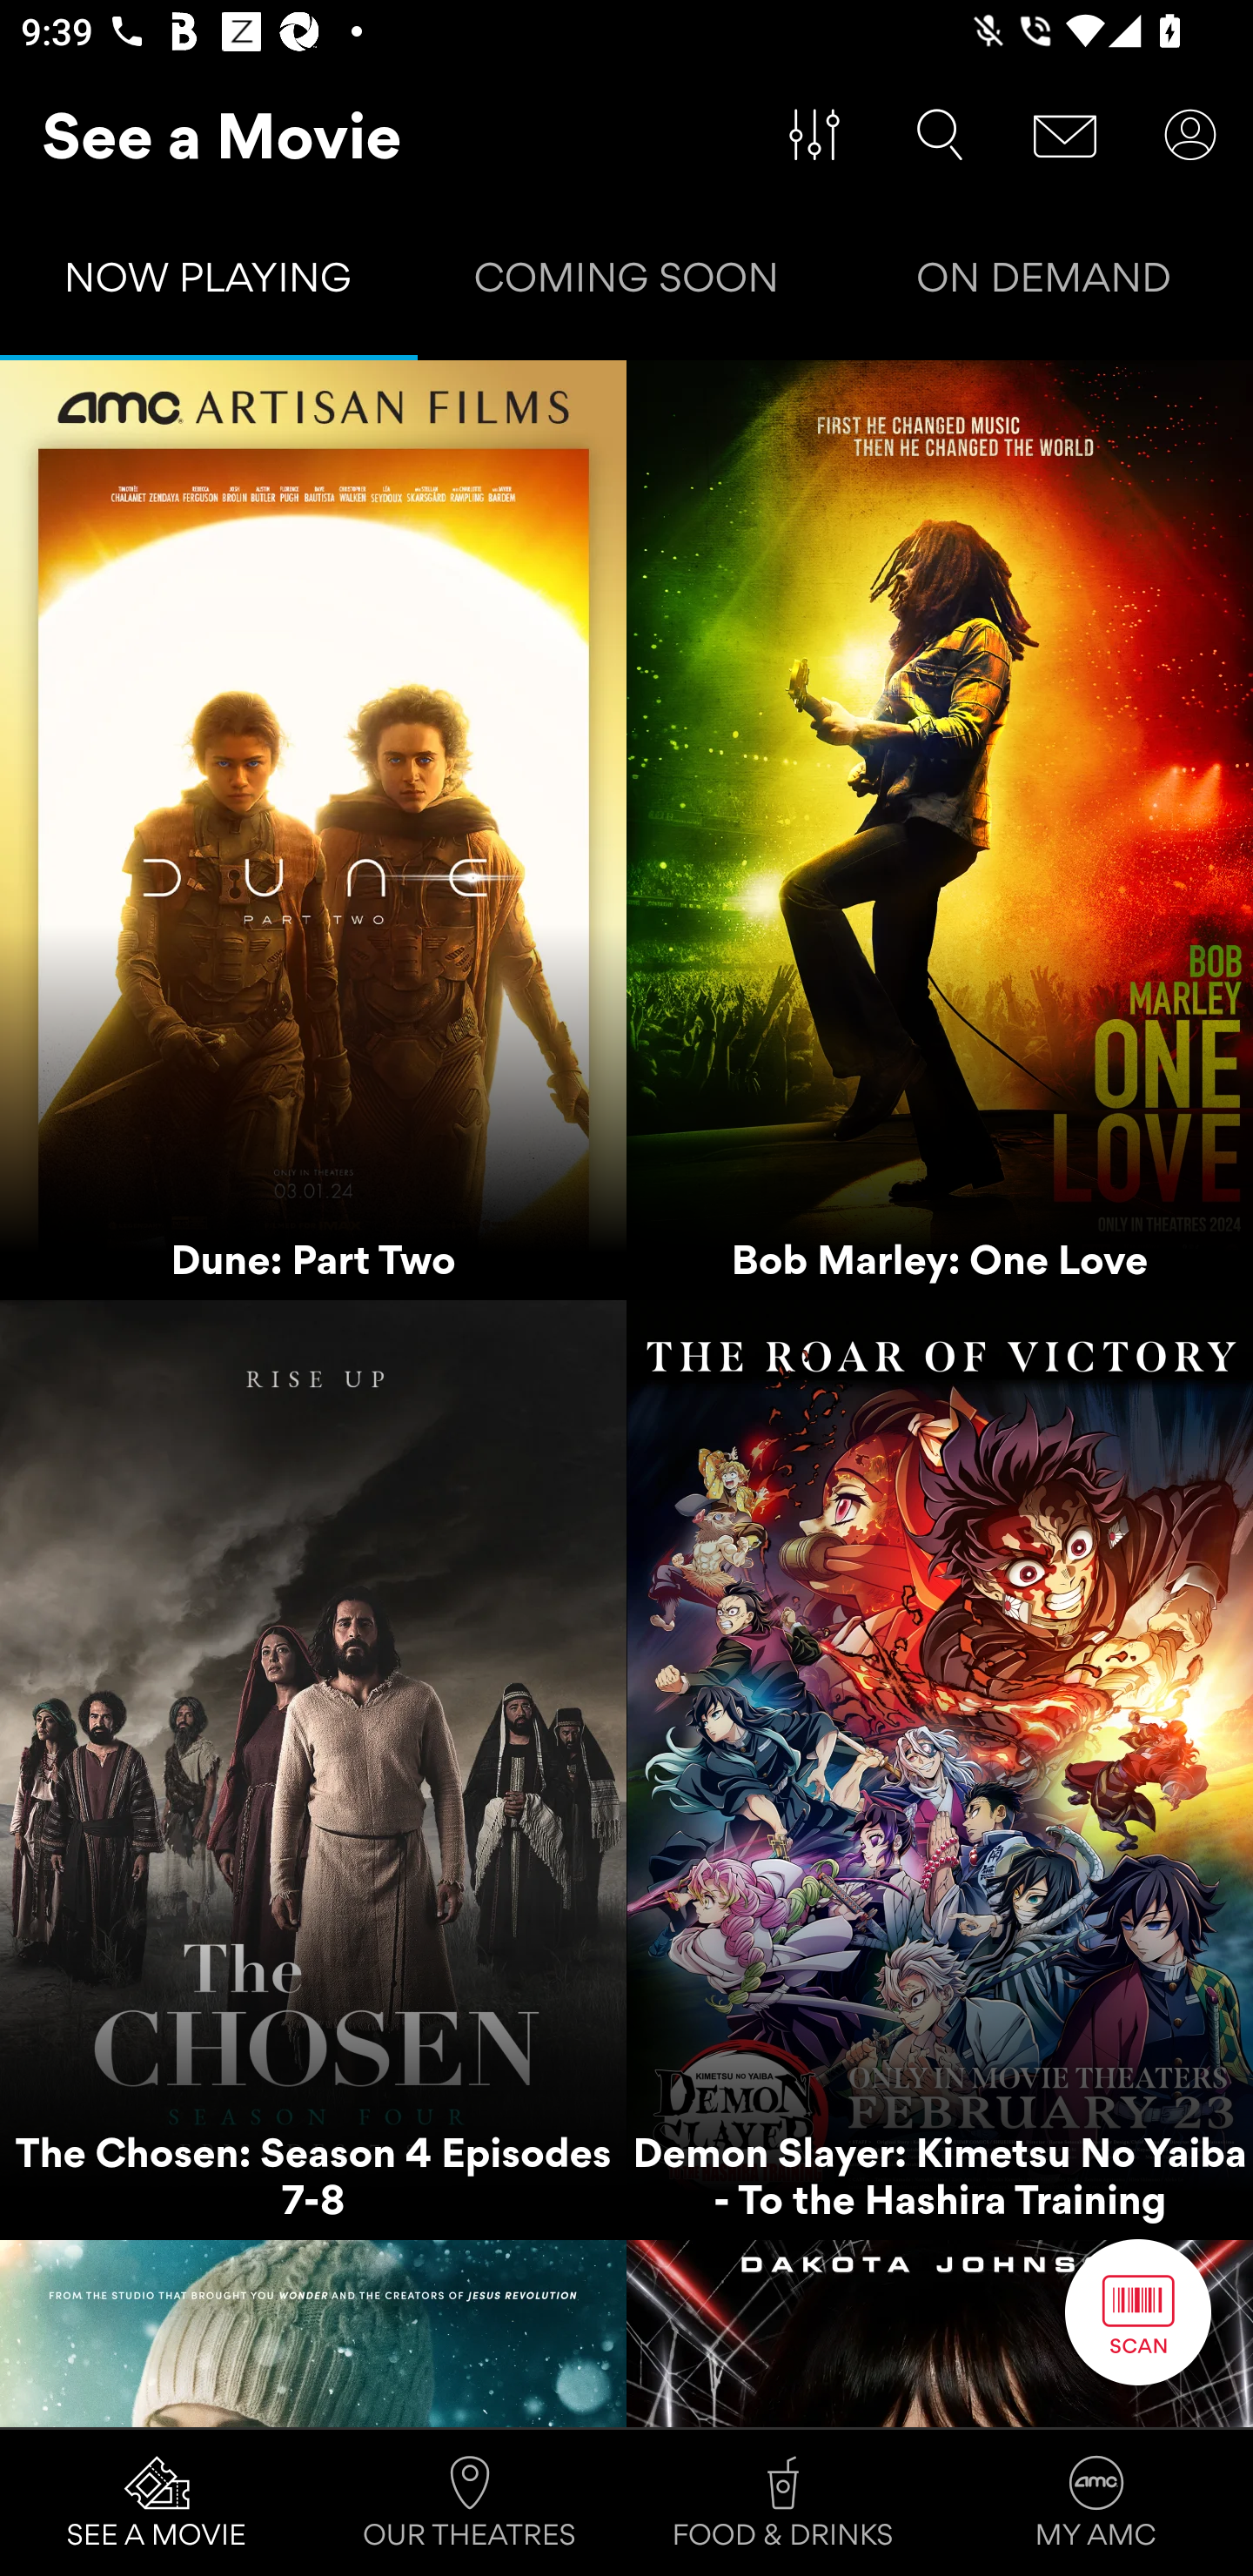 The image size is (1253, 2576). What do you see at coordinates (783, 2503) in the screenshot?
I see `FOOD & DRINKS
Tab 3 of 4` at bounding box center [783, 2503].